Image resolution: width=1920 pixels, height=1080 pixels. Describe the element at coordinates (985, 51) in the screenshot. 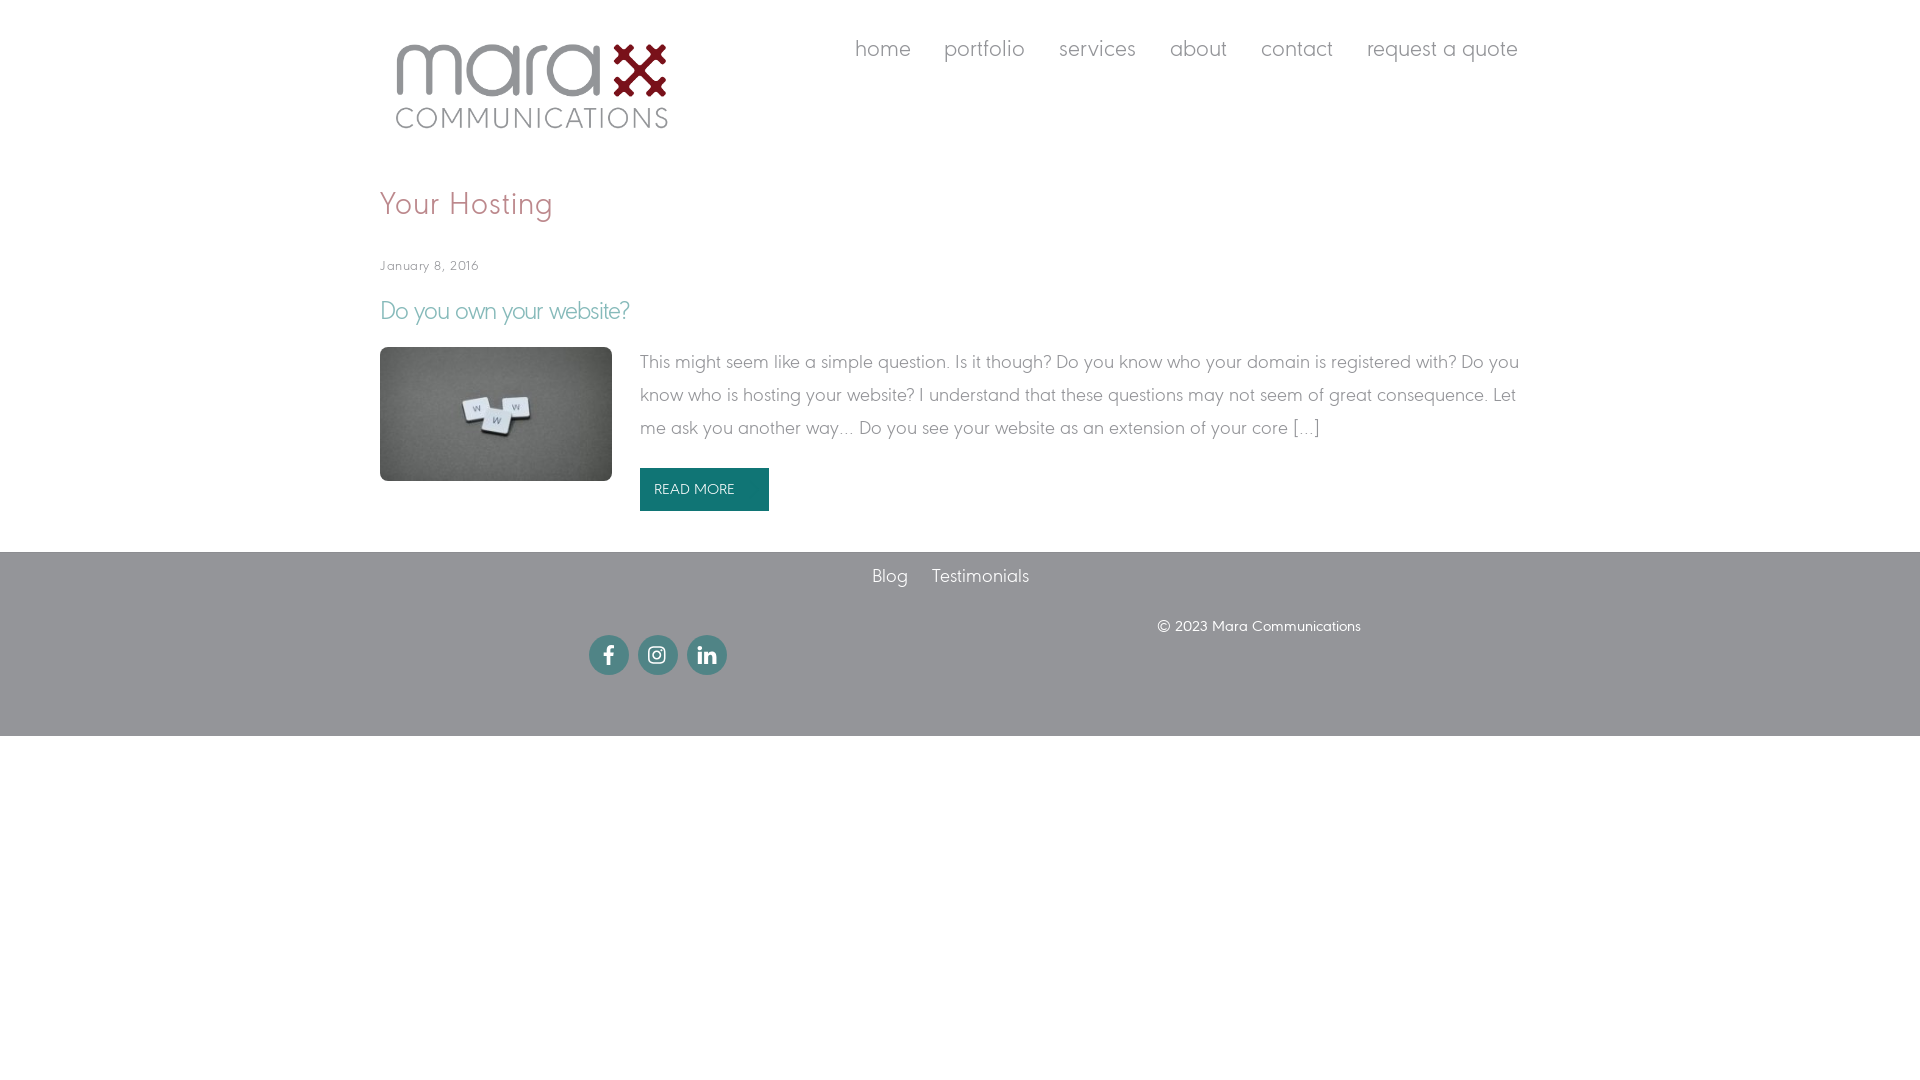

I see `portfolio` at that location.